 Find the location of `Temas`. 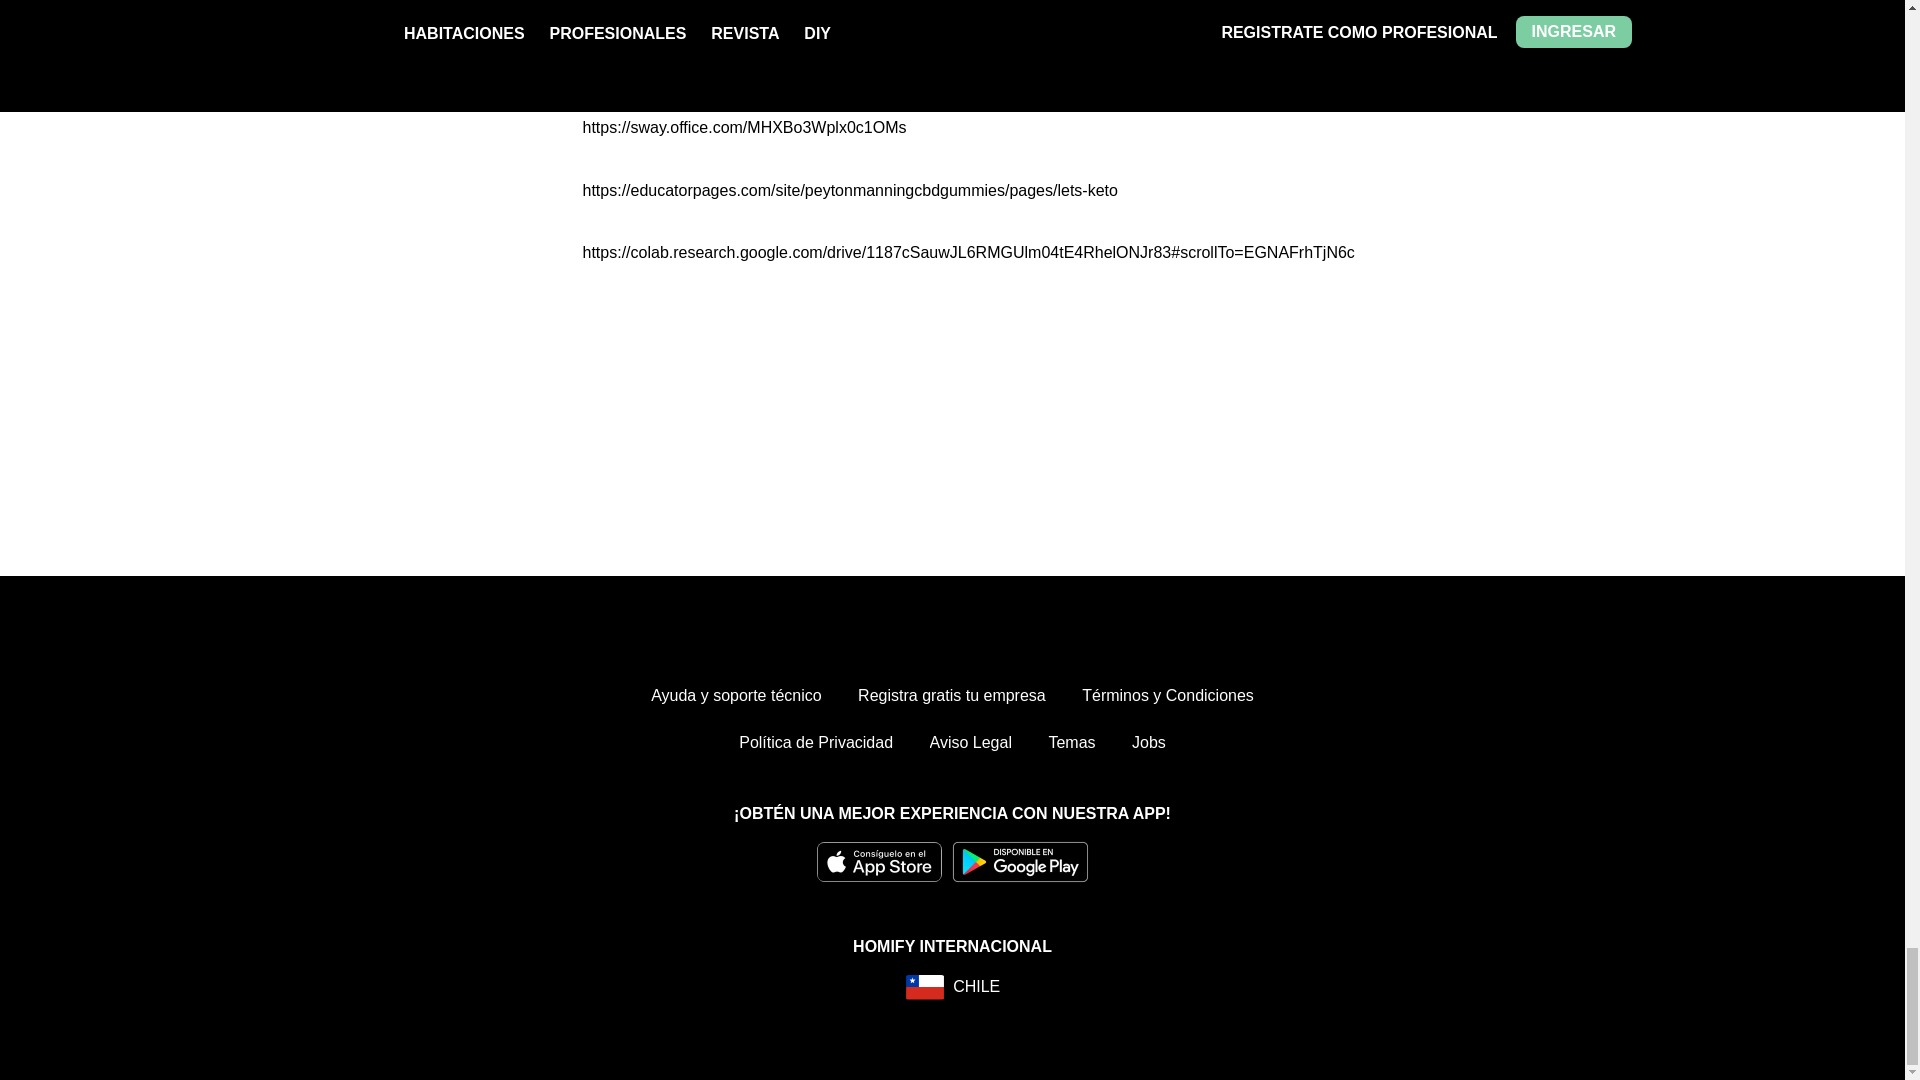

Temas is located at coordinates (1071, 742).